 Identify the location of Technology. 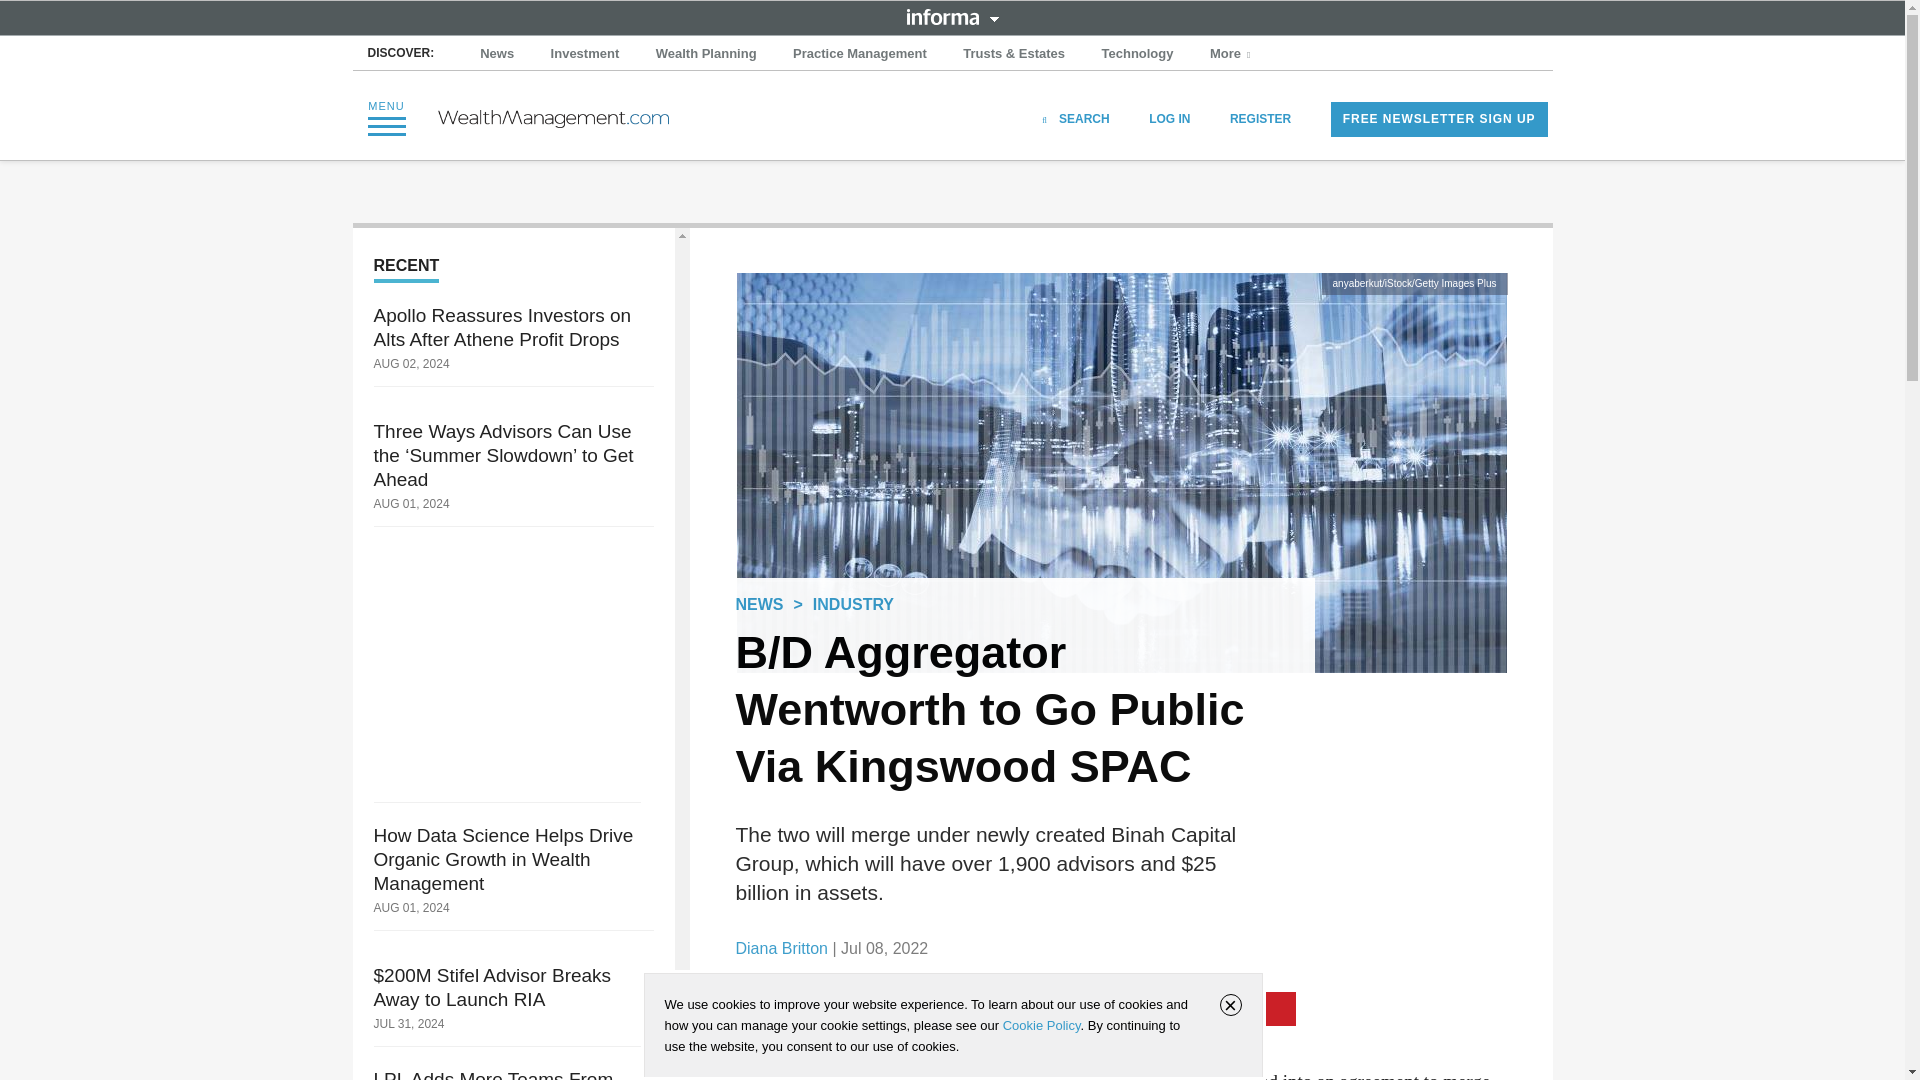
(1138, 54).